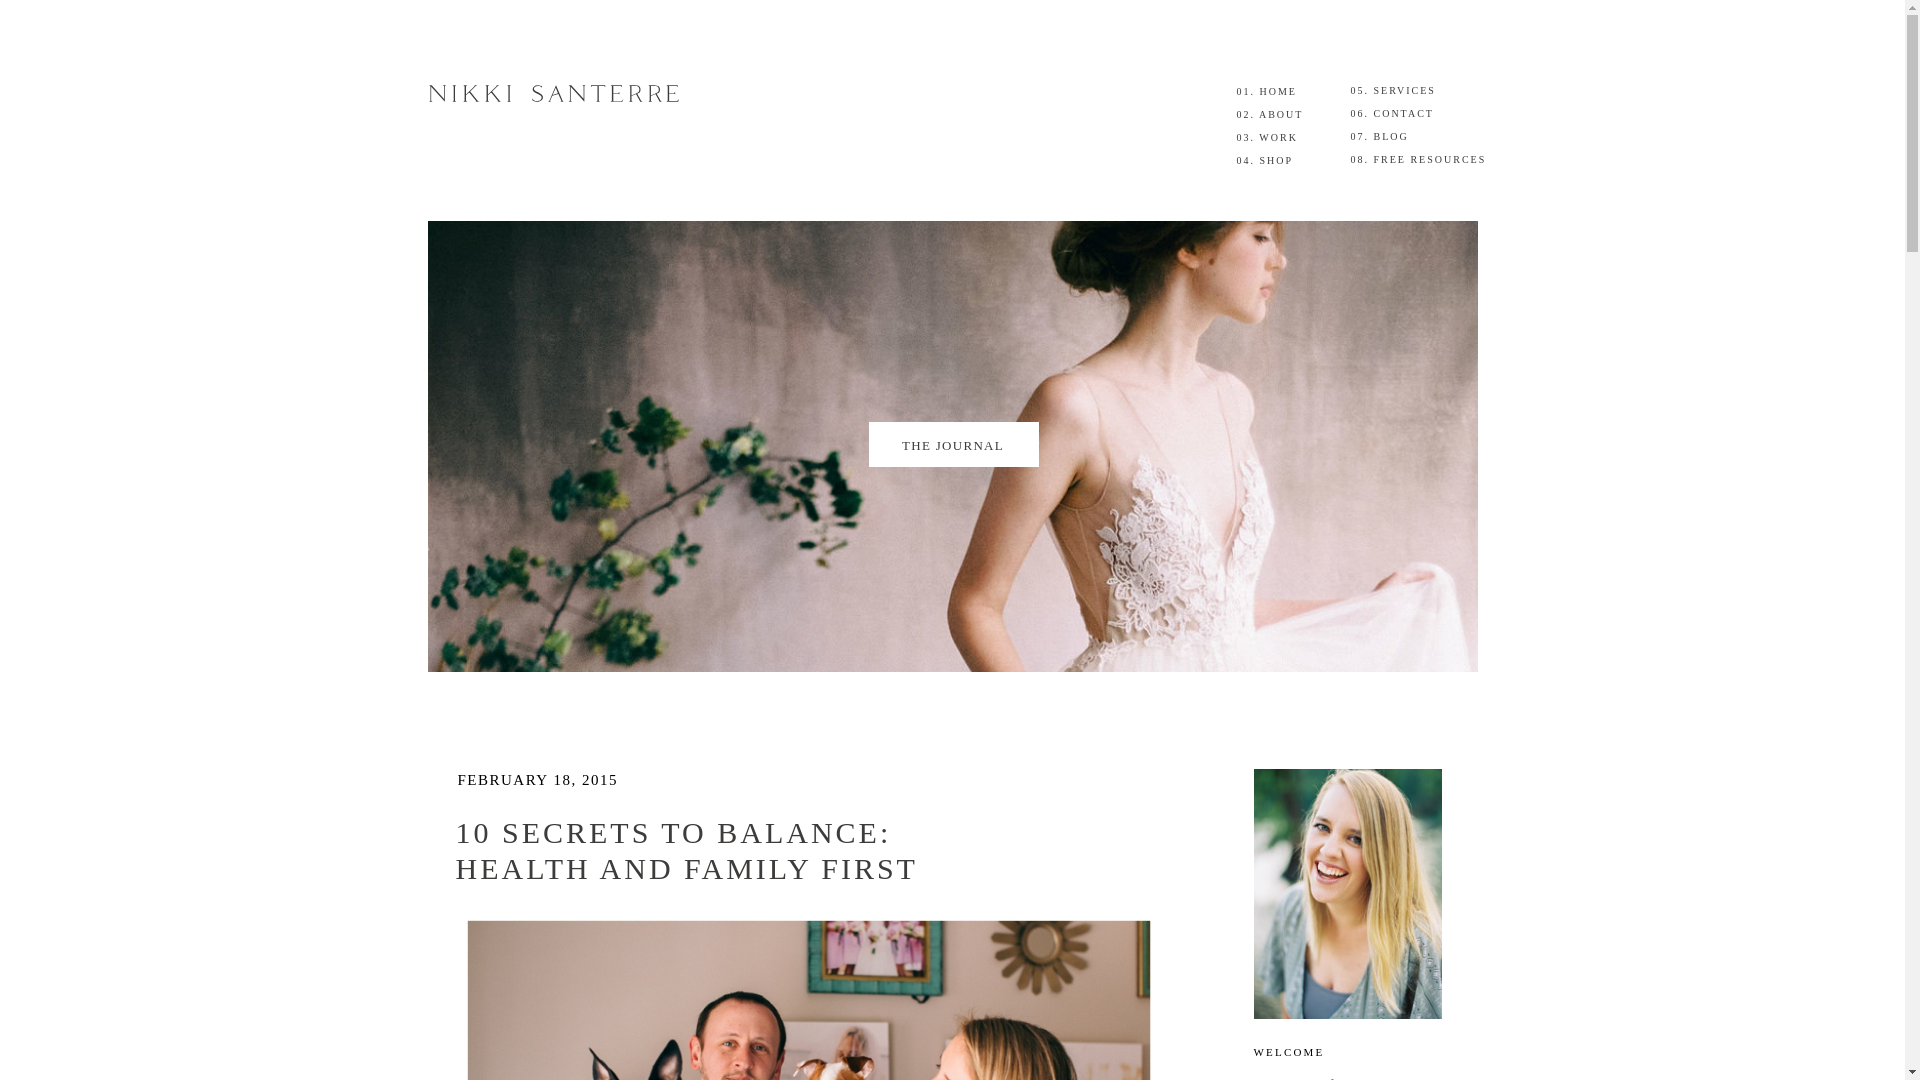 The width and height of the screenshot is (1920, 1080). What do you see at coordinates (1287, 94) in the screenshot?
I see `01. HOME` at bounding box center [1287, 94].